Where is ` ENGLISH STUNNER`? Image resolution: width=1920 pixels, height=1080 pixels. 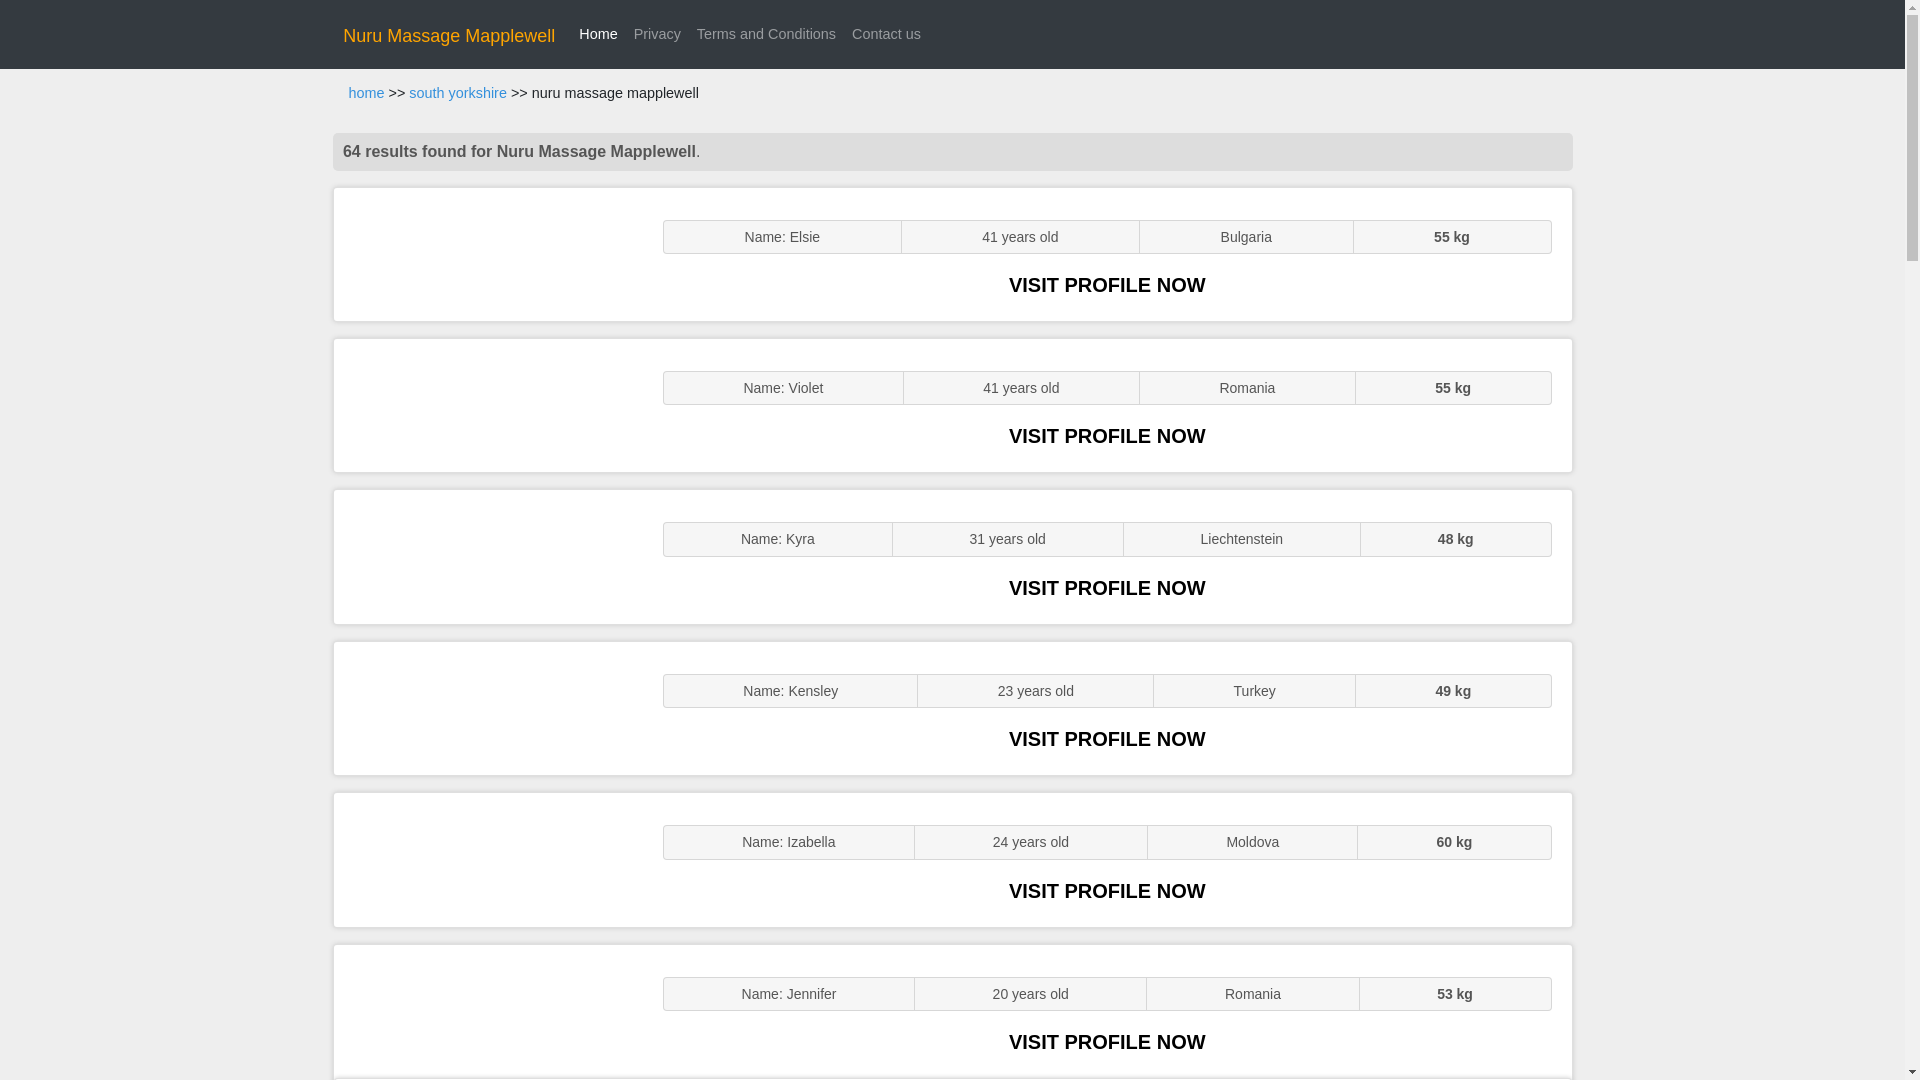  ENGLISH STUNNER is located at coordinates (488, 254).